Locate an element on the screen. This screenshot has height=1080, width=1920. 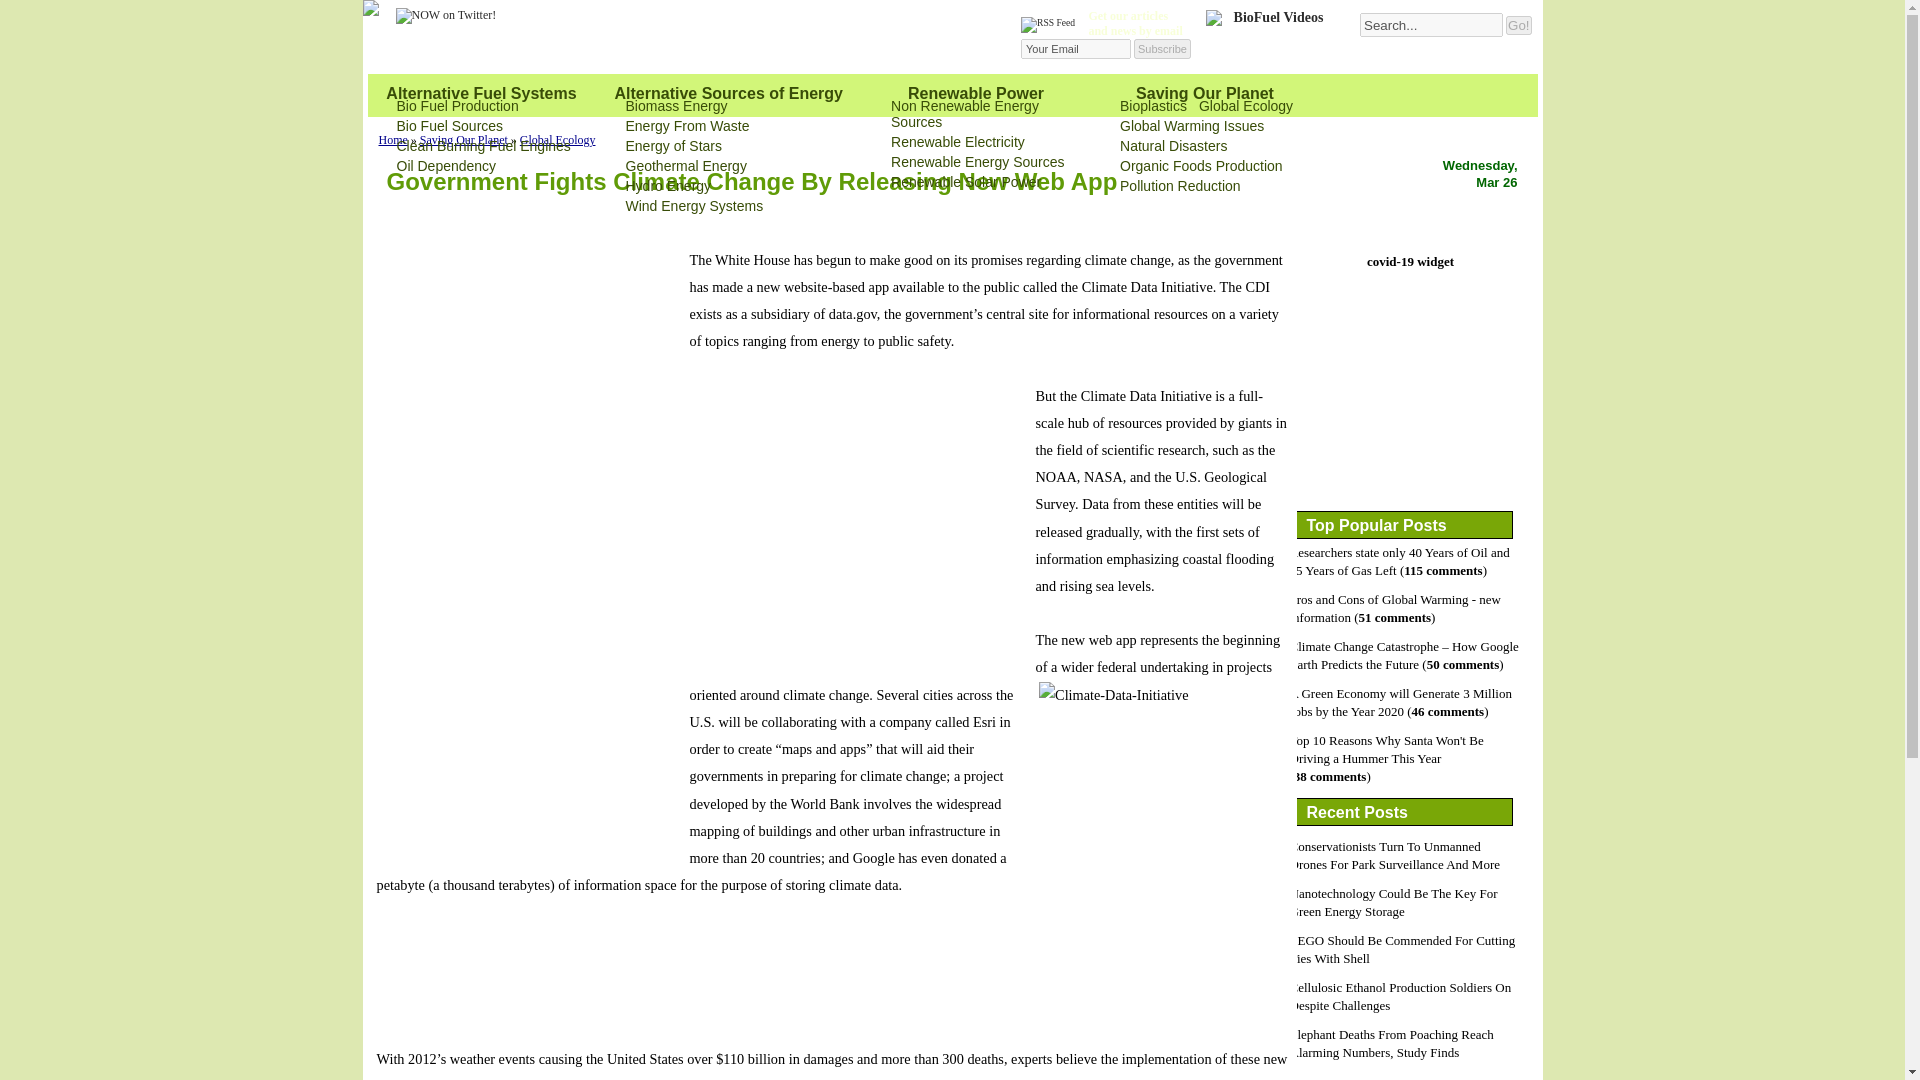
Bio Fuel Sources is located at coordinates (449, 125).